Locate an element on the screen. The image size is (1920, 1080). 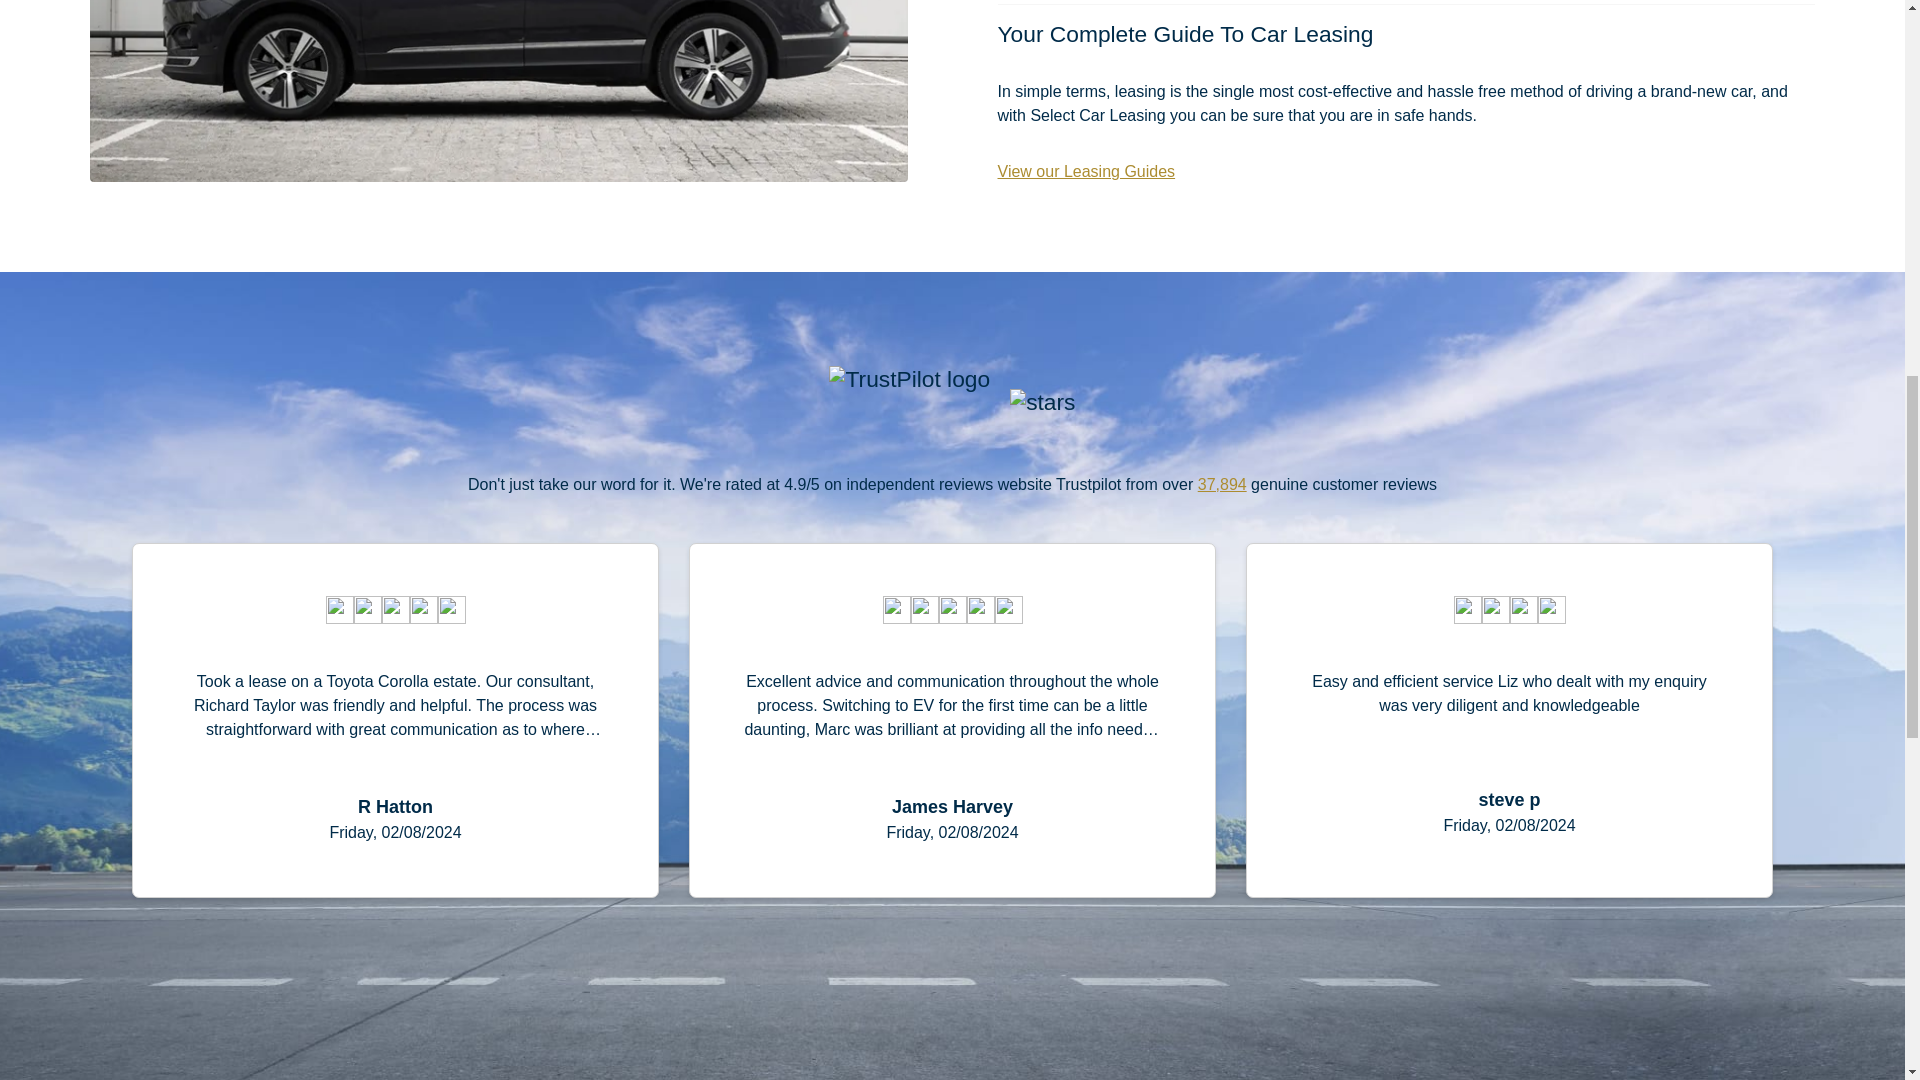
5 stars is located at coordinates (396, 610).